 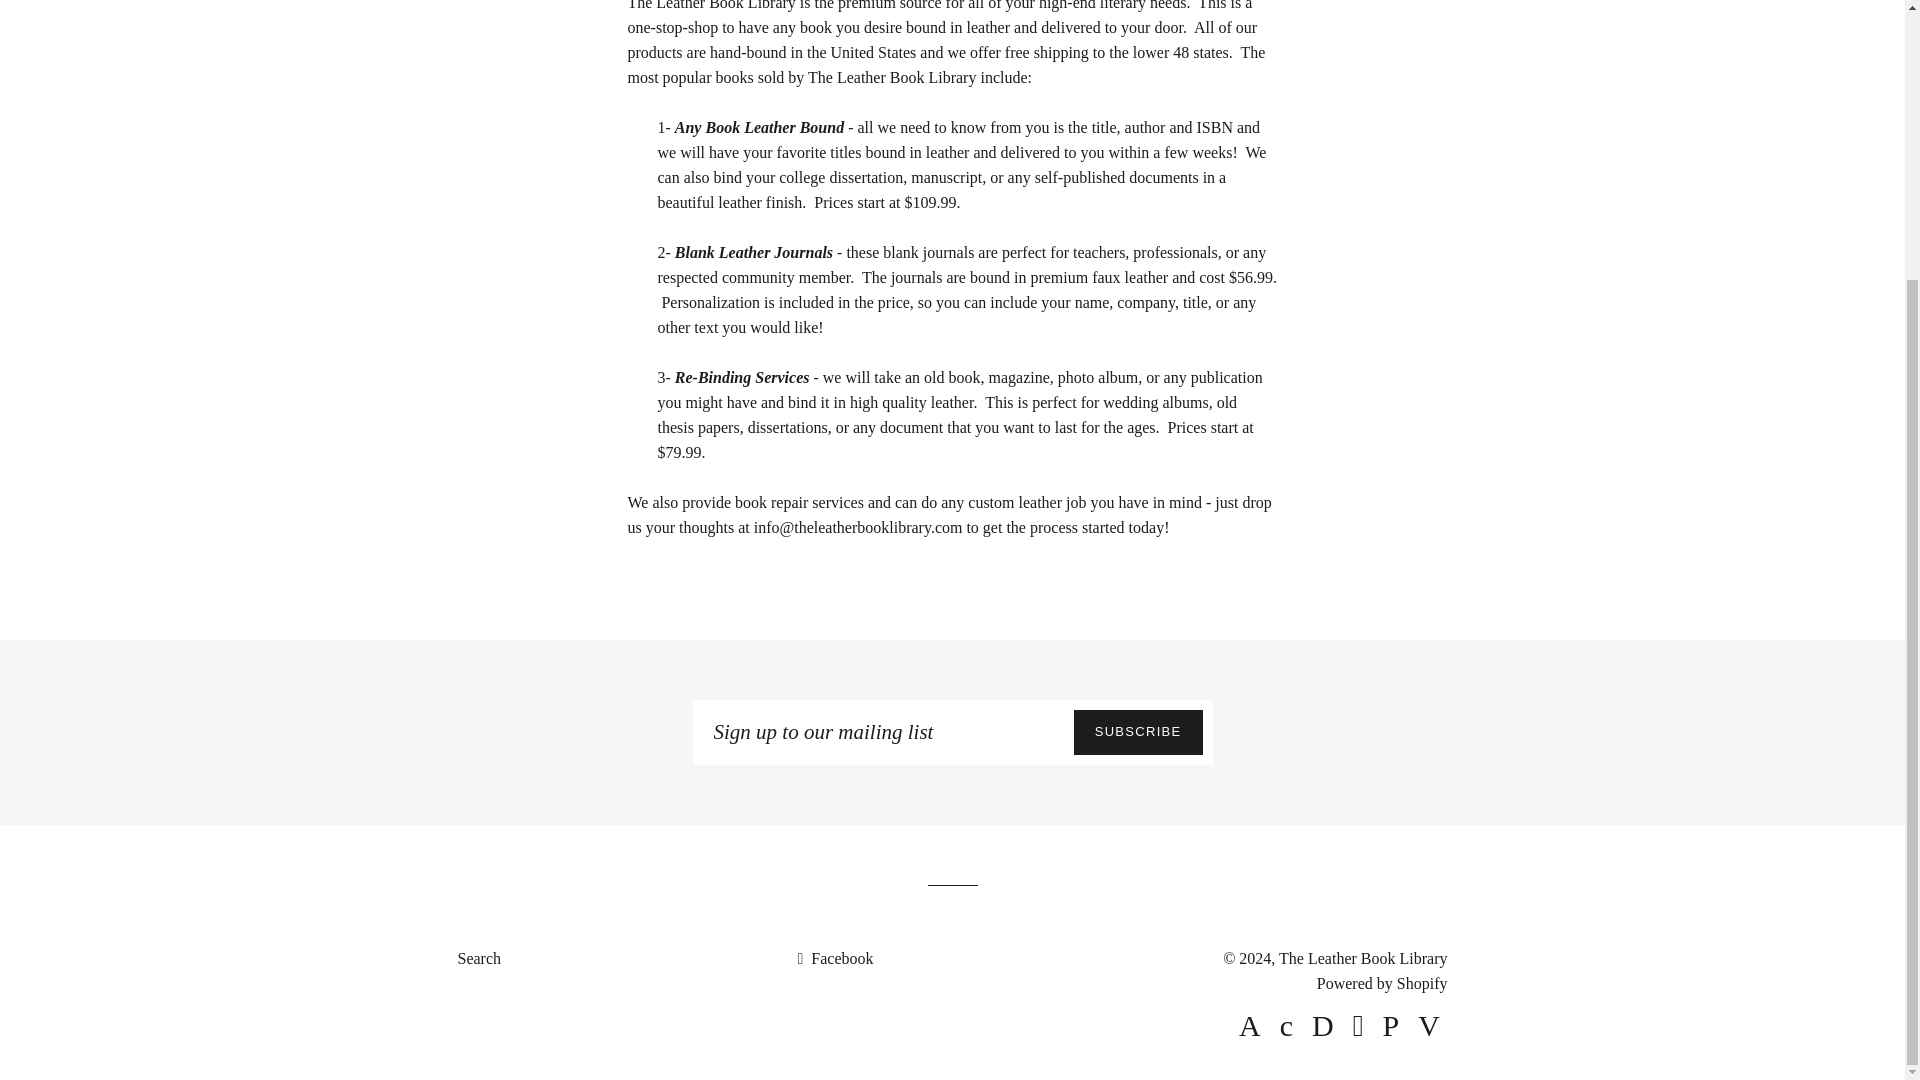 I want to click on Facebook, so click(x=834, y=958).